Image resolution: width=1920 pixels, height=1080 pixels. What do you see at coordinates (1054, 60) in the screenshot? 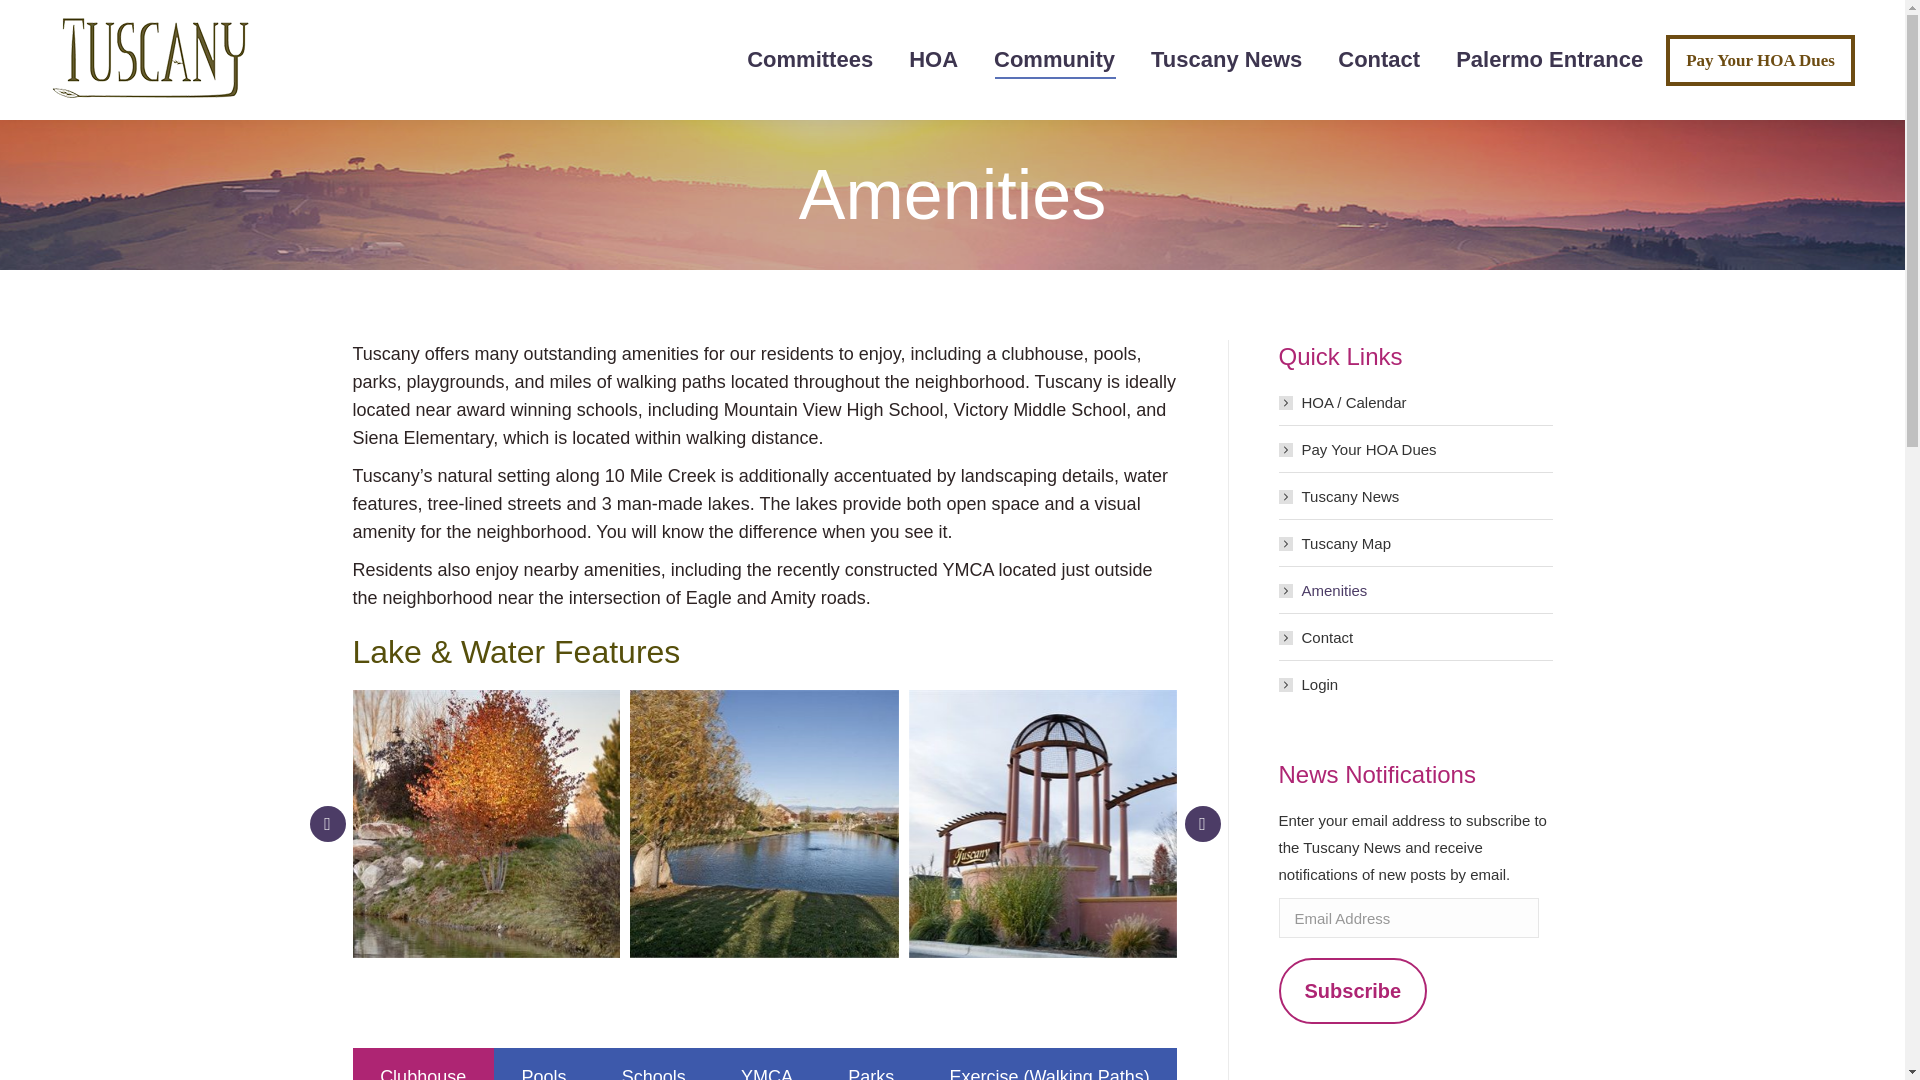
I see `Community` at bounding box center [1054, 60].